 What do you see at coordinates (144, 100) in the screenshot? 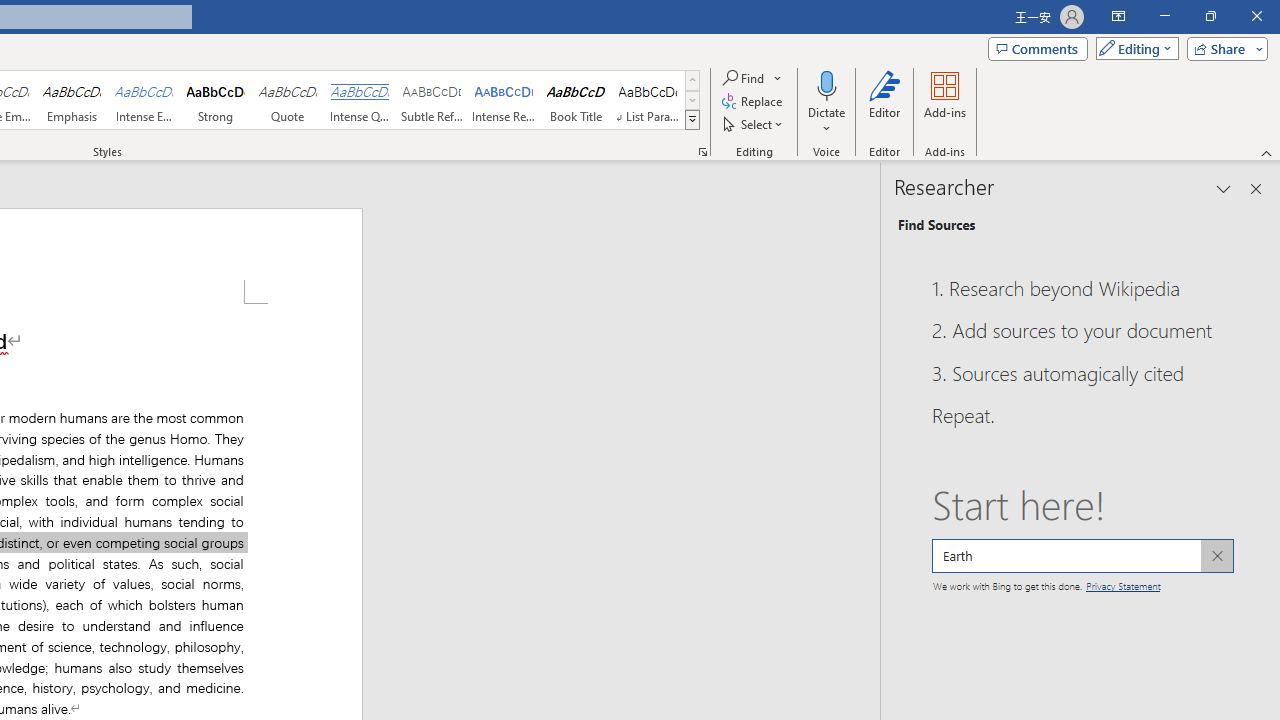
I see `Intense Emphasis` at bounding box center [144, 100].